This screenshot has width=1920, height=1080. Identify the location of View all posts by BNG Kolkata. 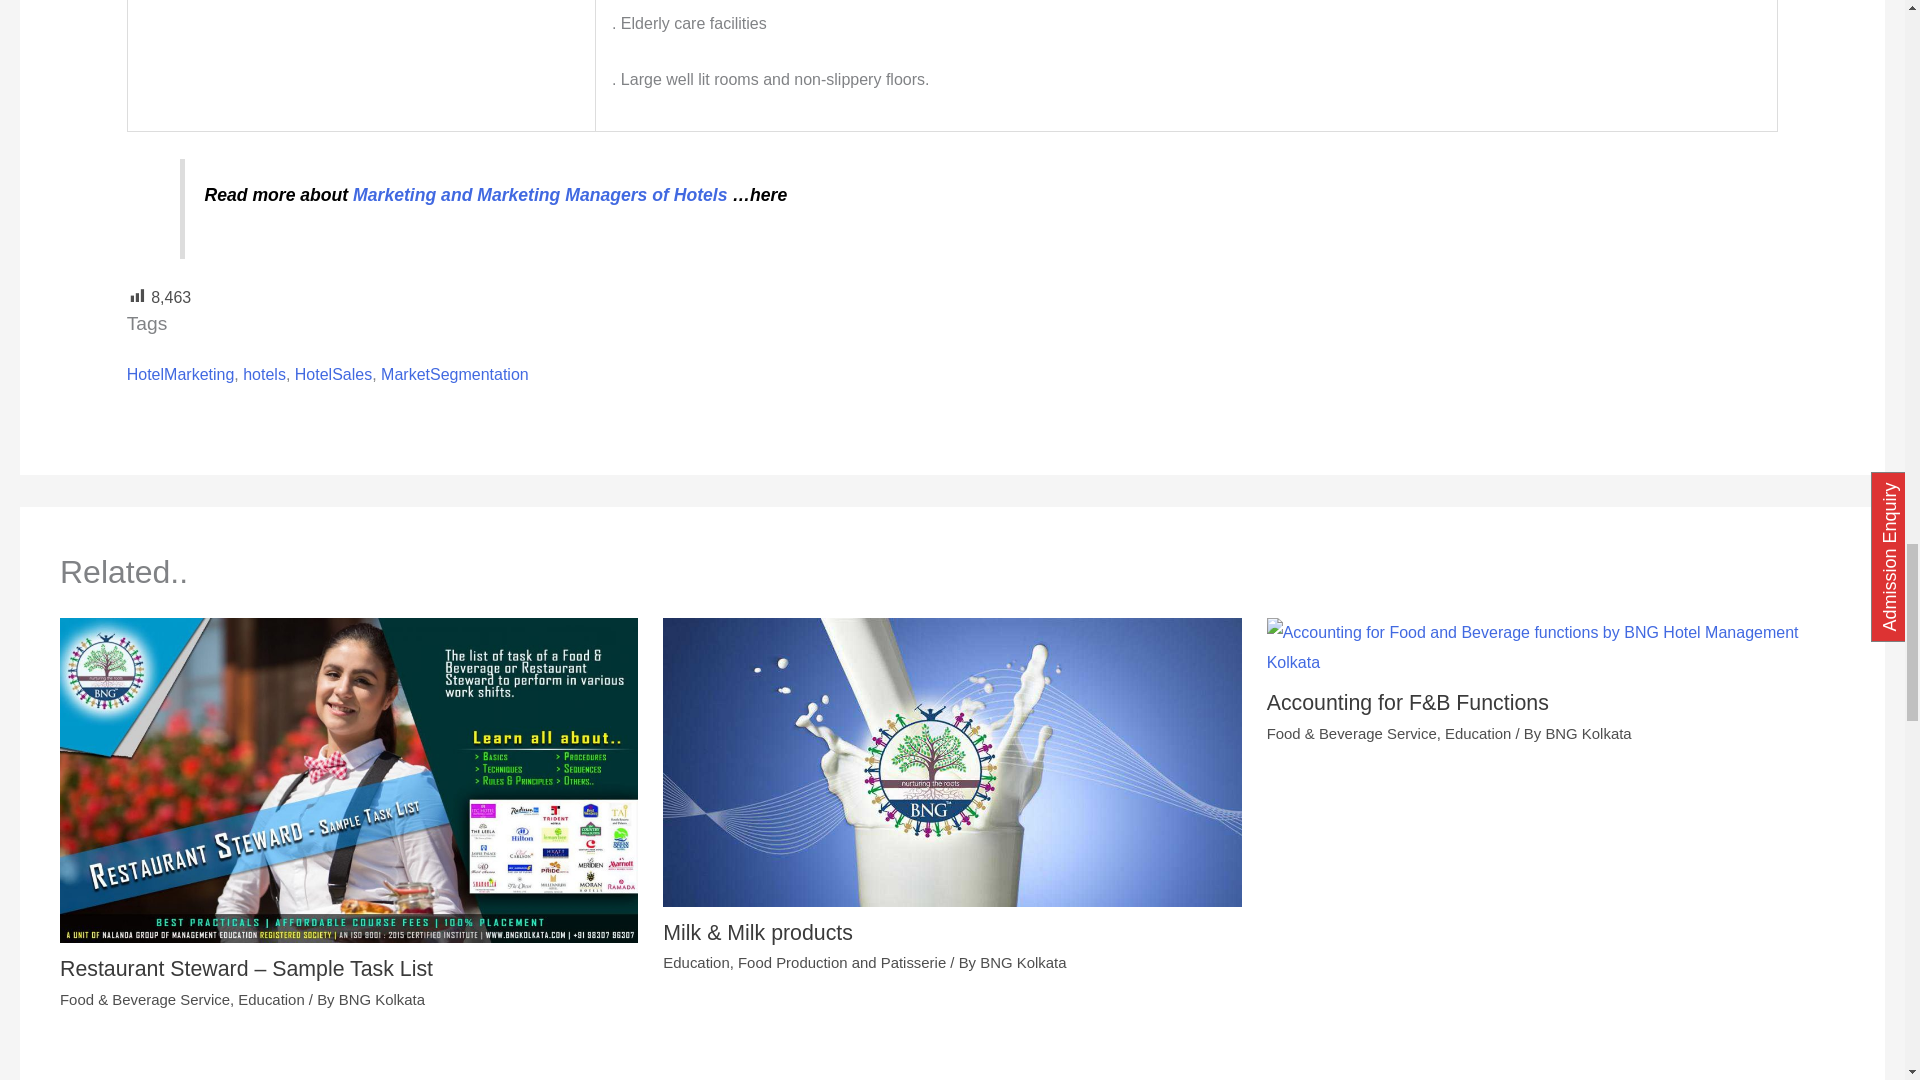
(382, 999).